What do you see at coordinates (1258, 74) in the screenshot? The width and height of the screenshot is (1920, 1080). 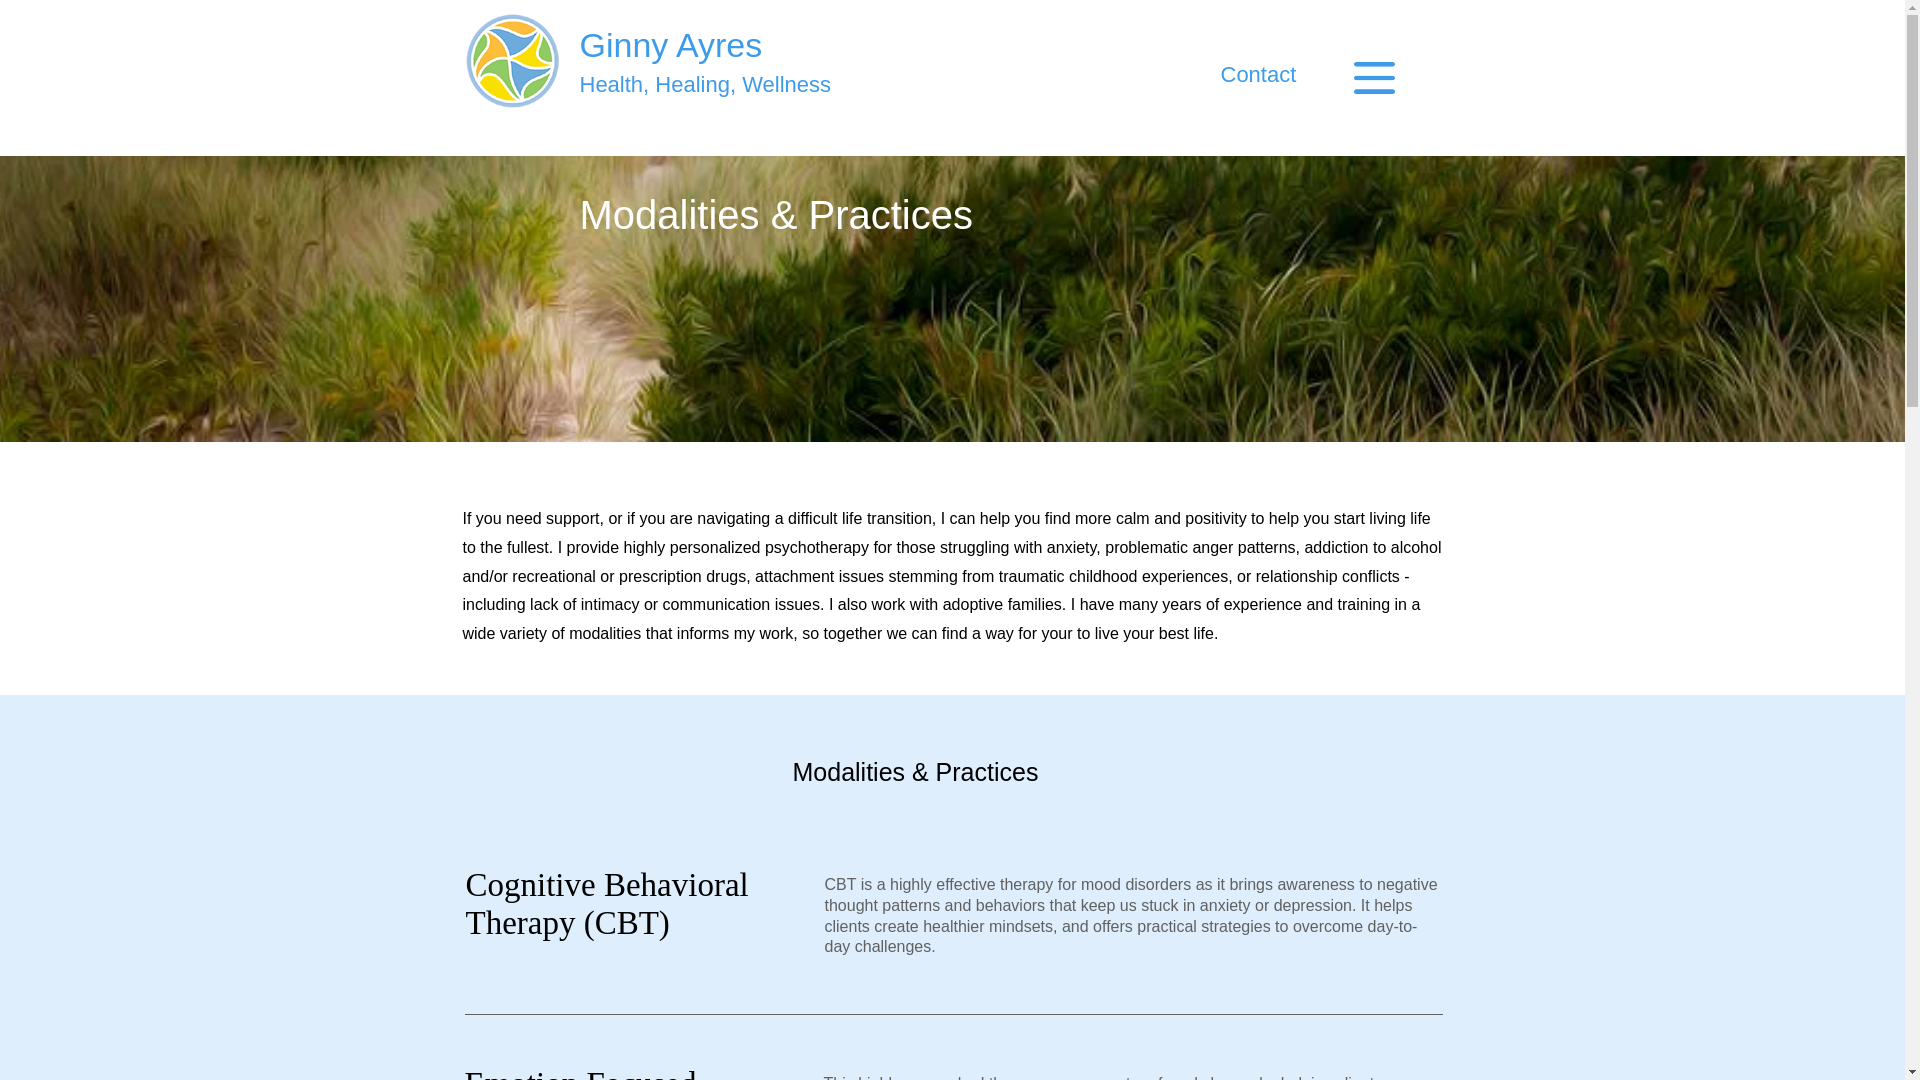 I see `Contact` at bounding box center [1258, 74].